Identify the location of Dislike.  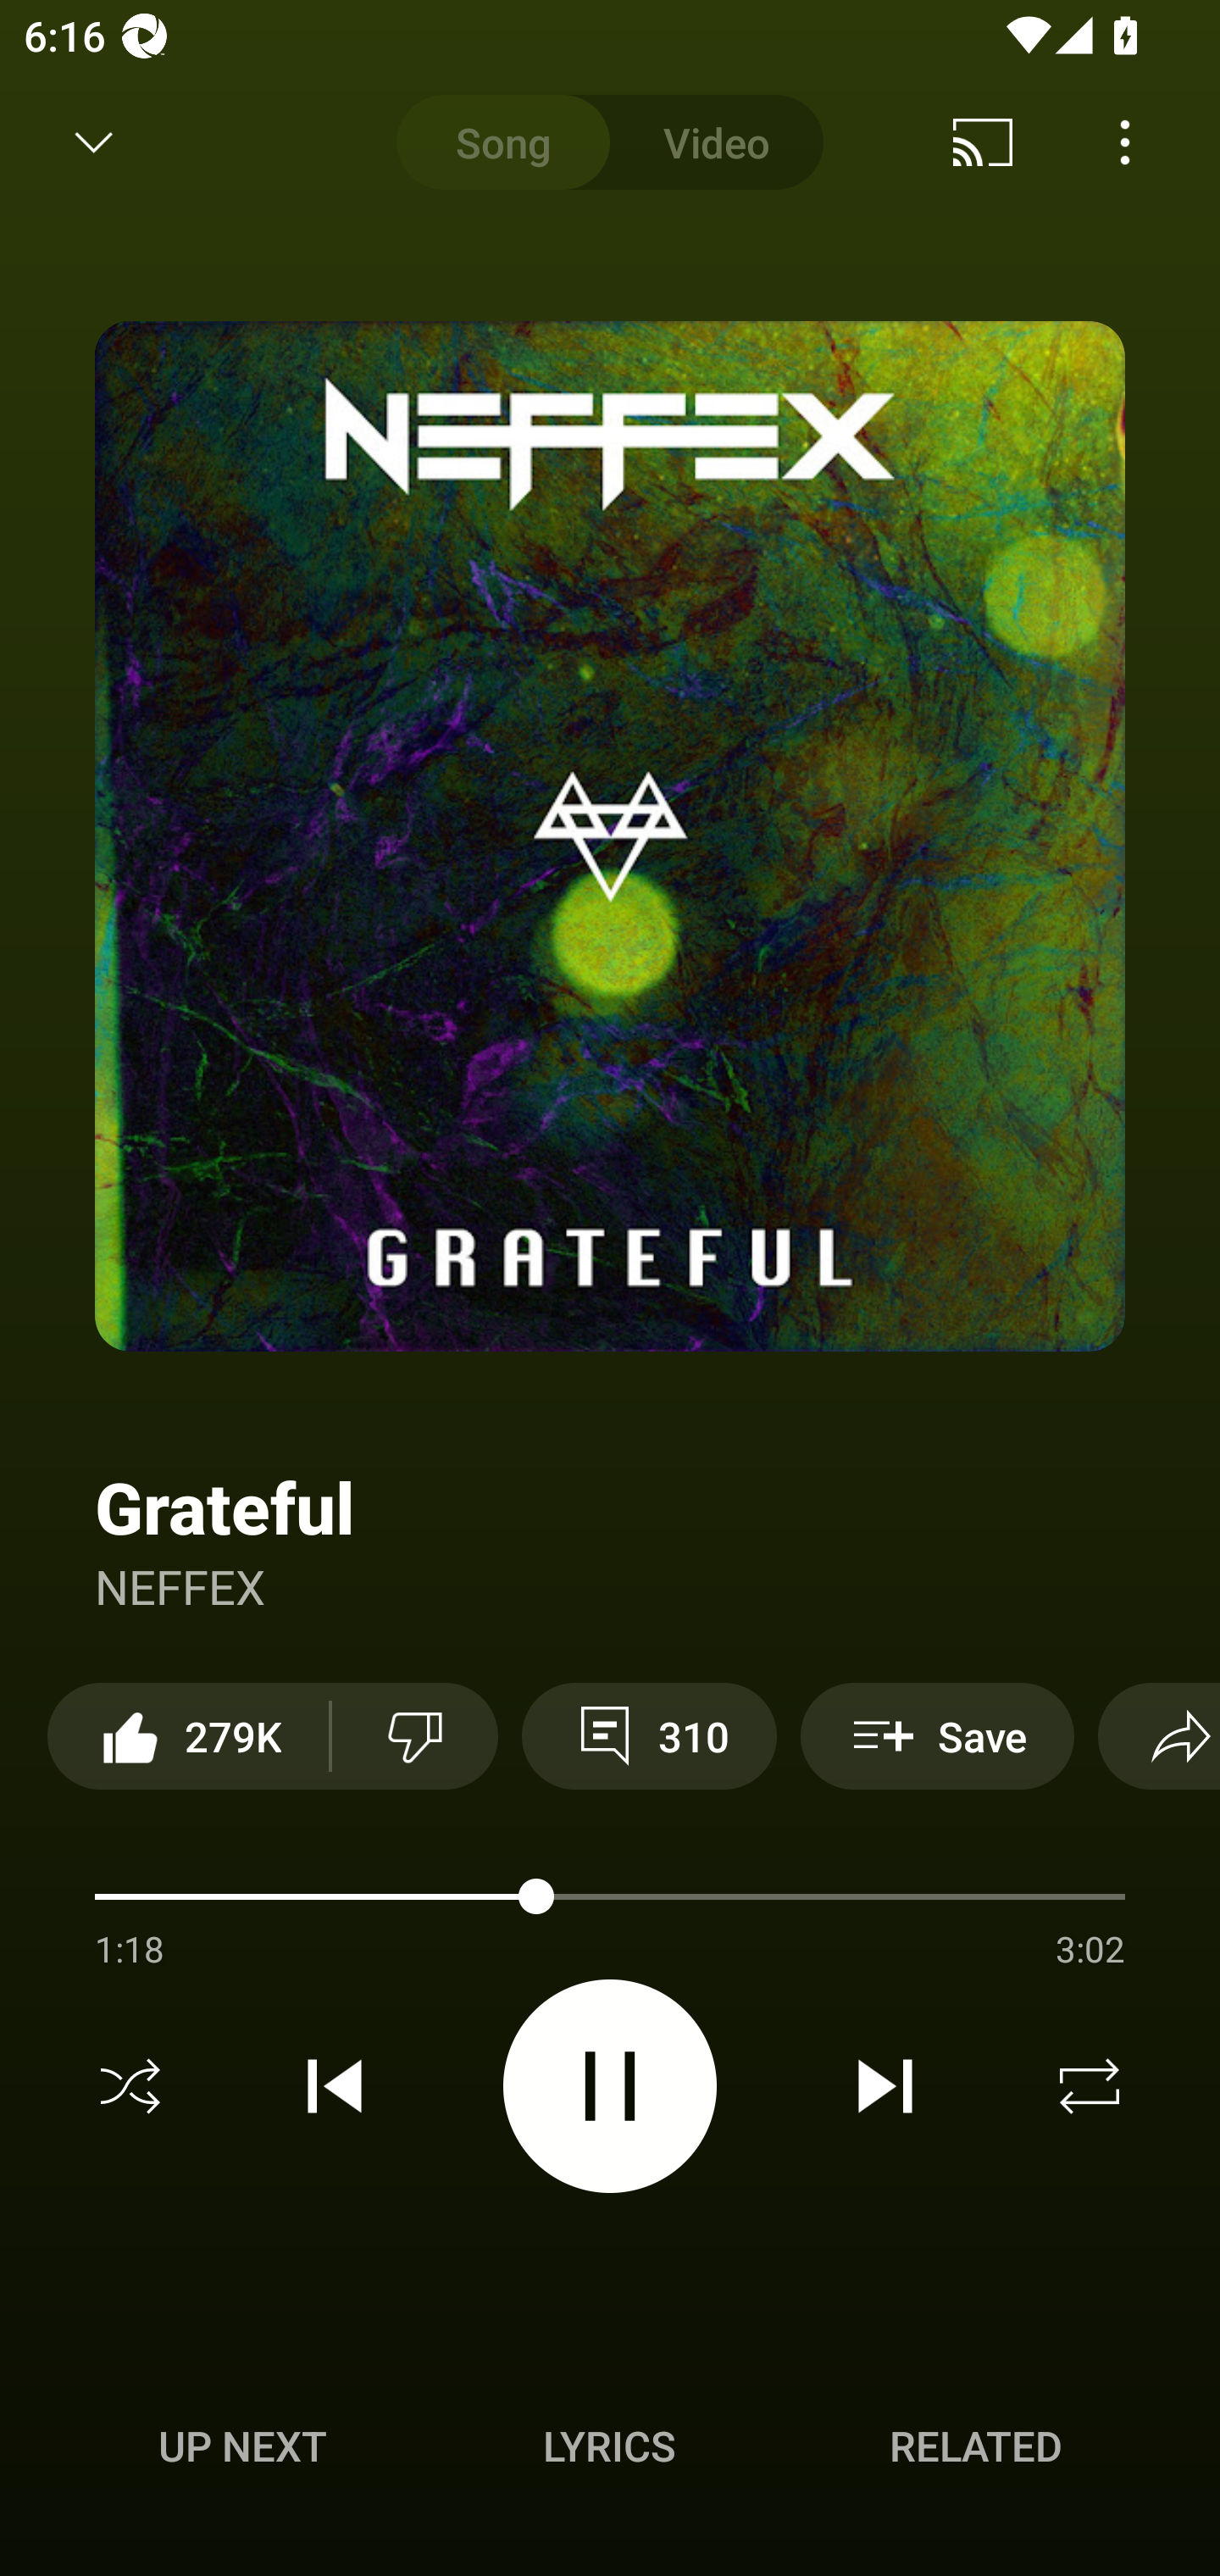
(414, 1735).